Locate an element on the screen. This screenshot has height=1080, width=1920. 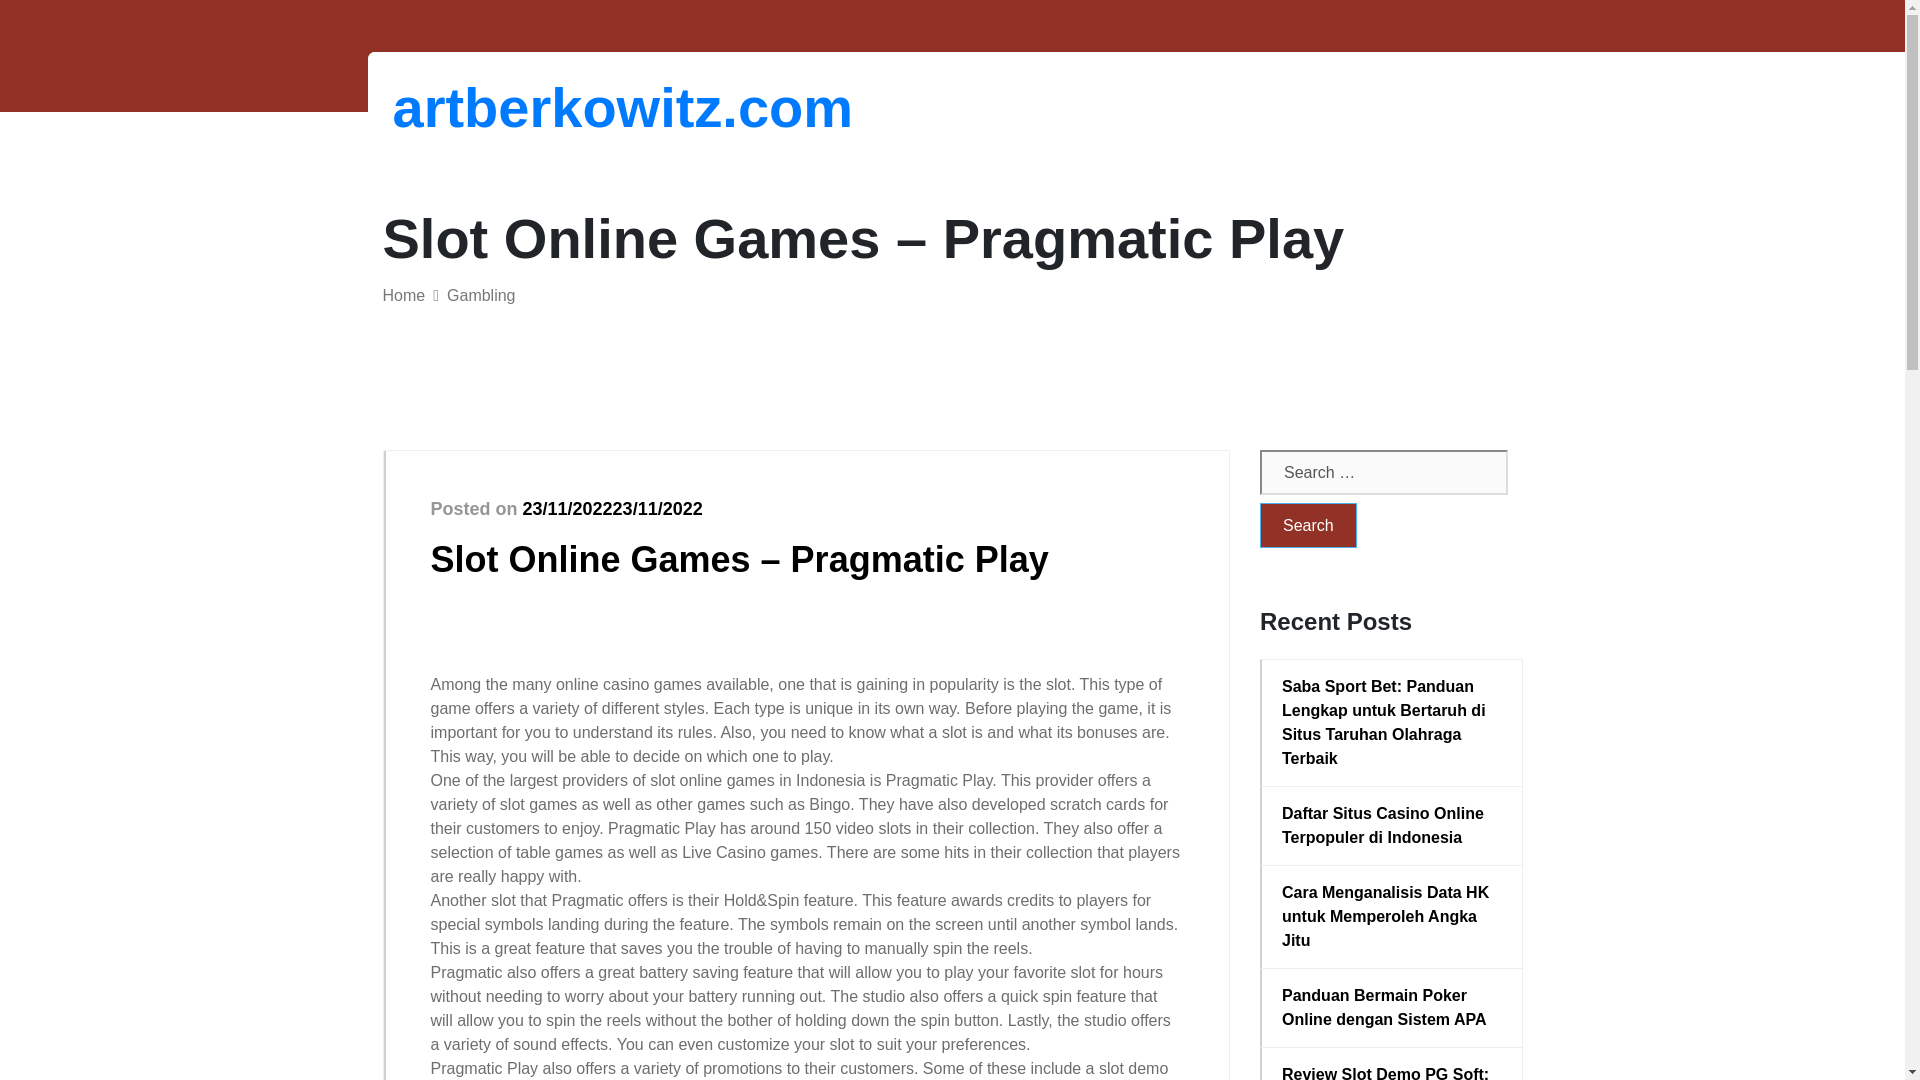
Review Slot Demo PG Soft: Fitur Unggulan dan Keuntungannya is located at coordinates (1392, 1071).